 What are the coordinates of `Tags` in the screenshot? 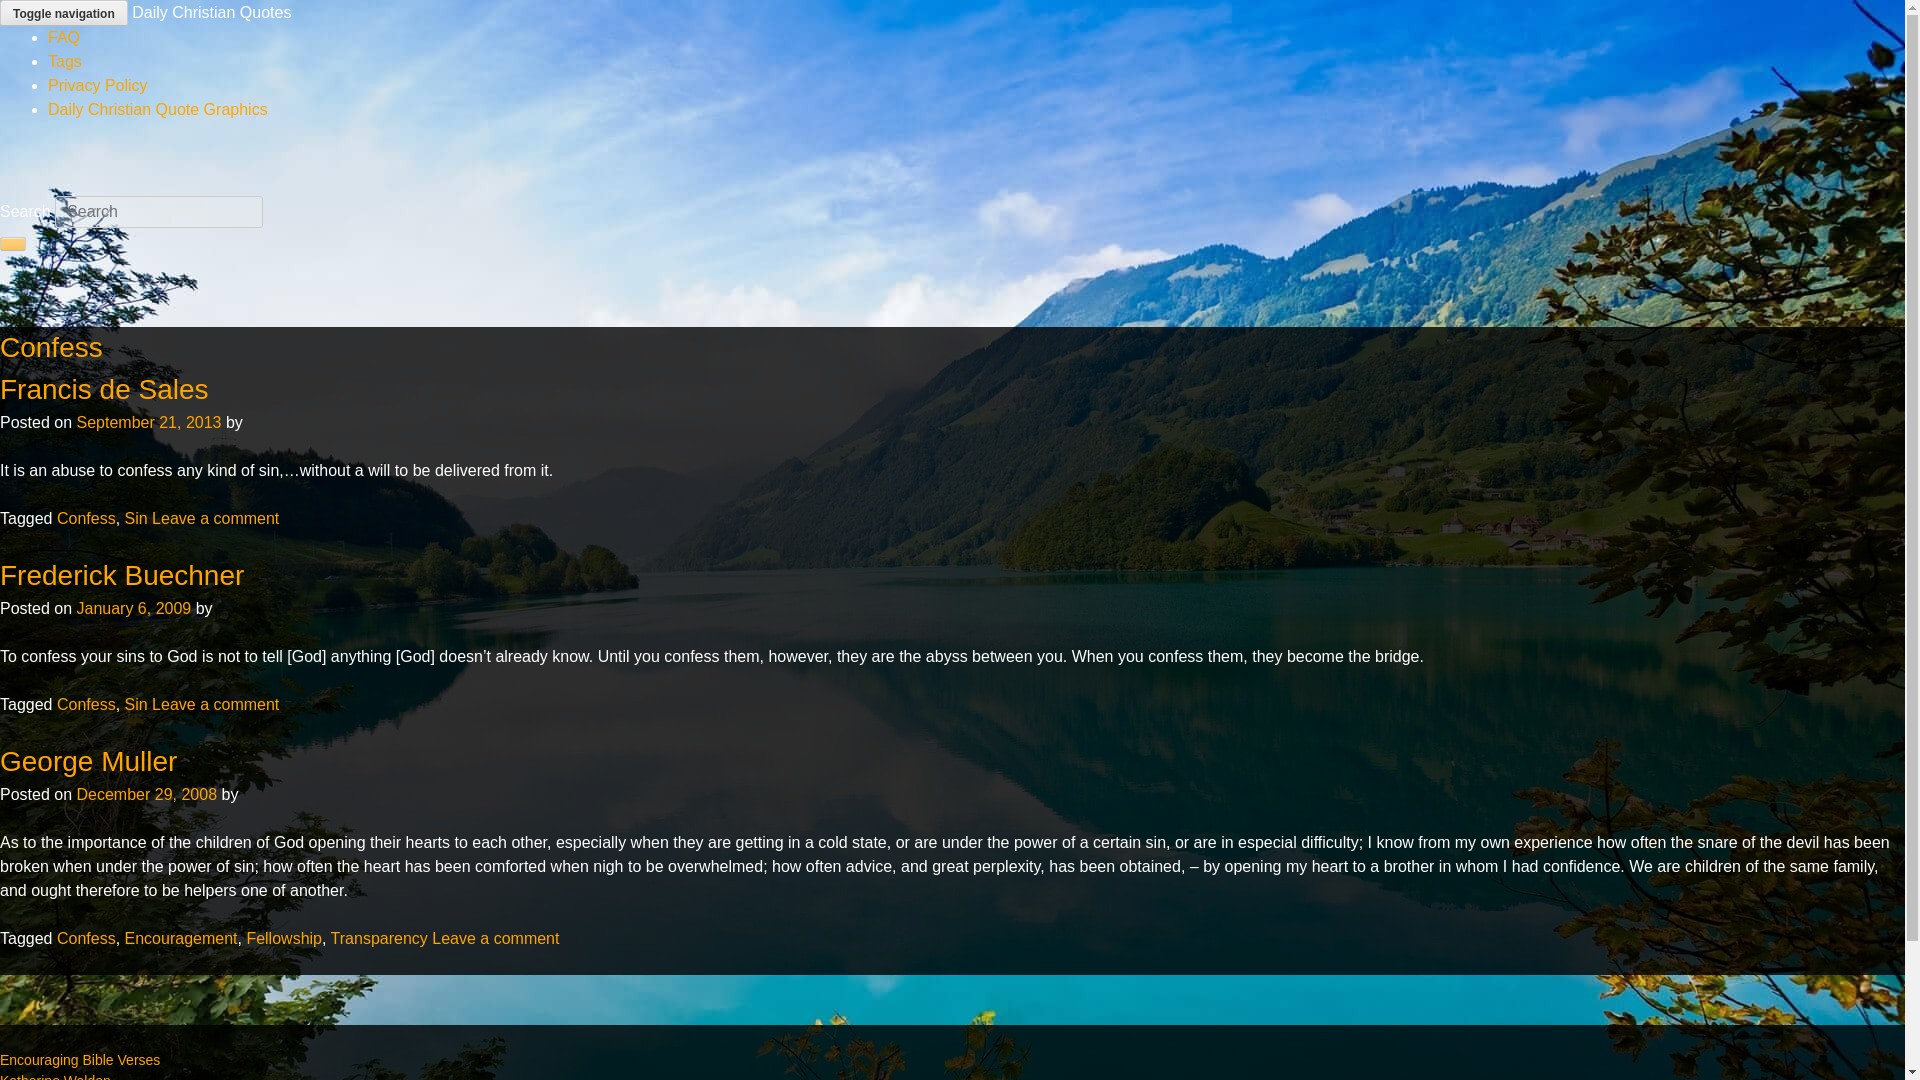 It's located at (65, 61).